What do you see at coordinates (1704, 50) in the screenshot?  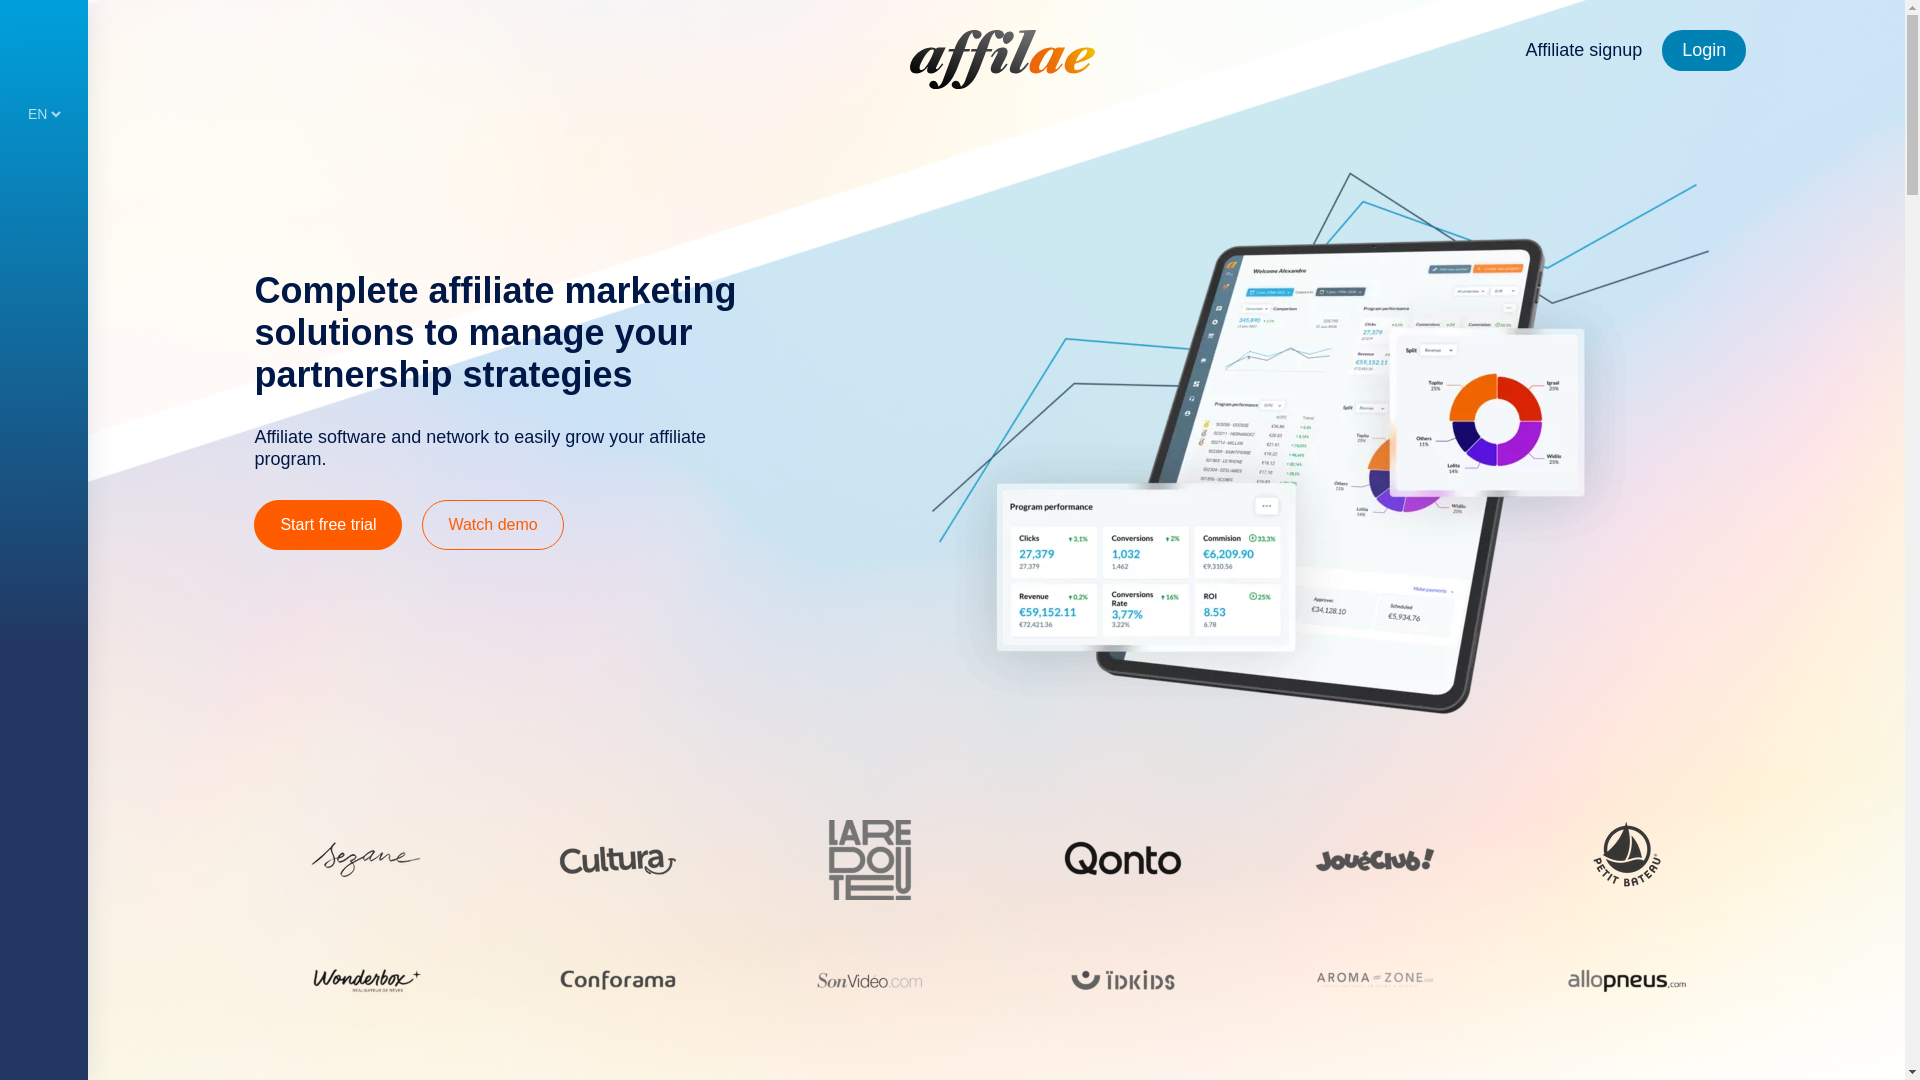 I see `Login` at bounding box center [1704, 50].